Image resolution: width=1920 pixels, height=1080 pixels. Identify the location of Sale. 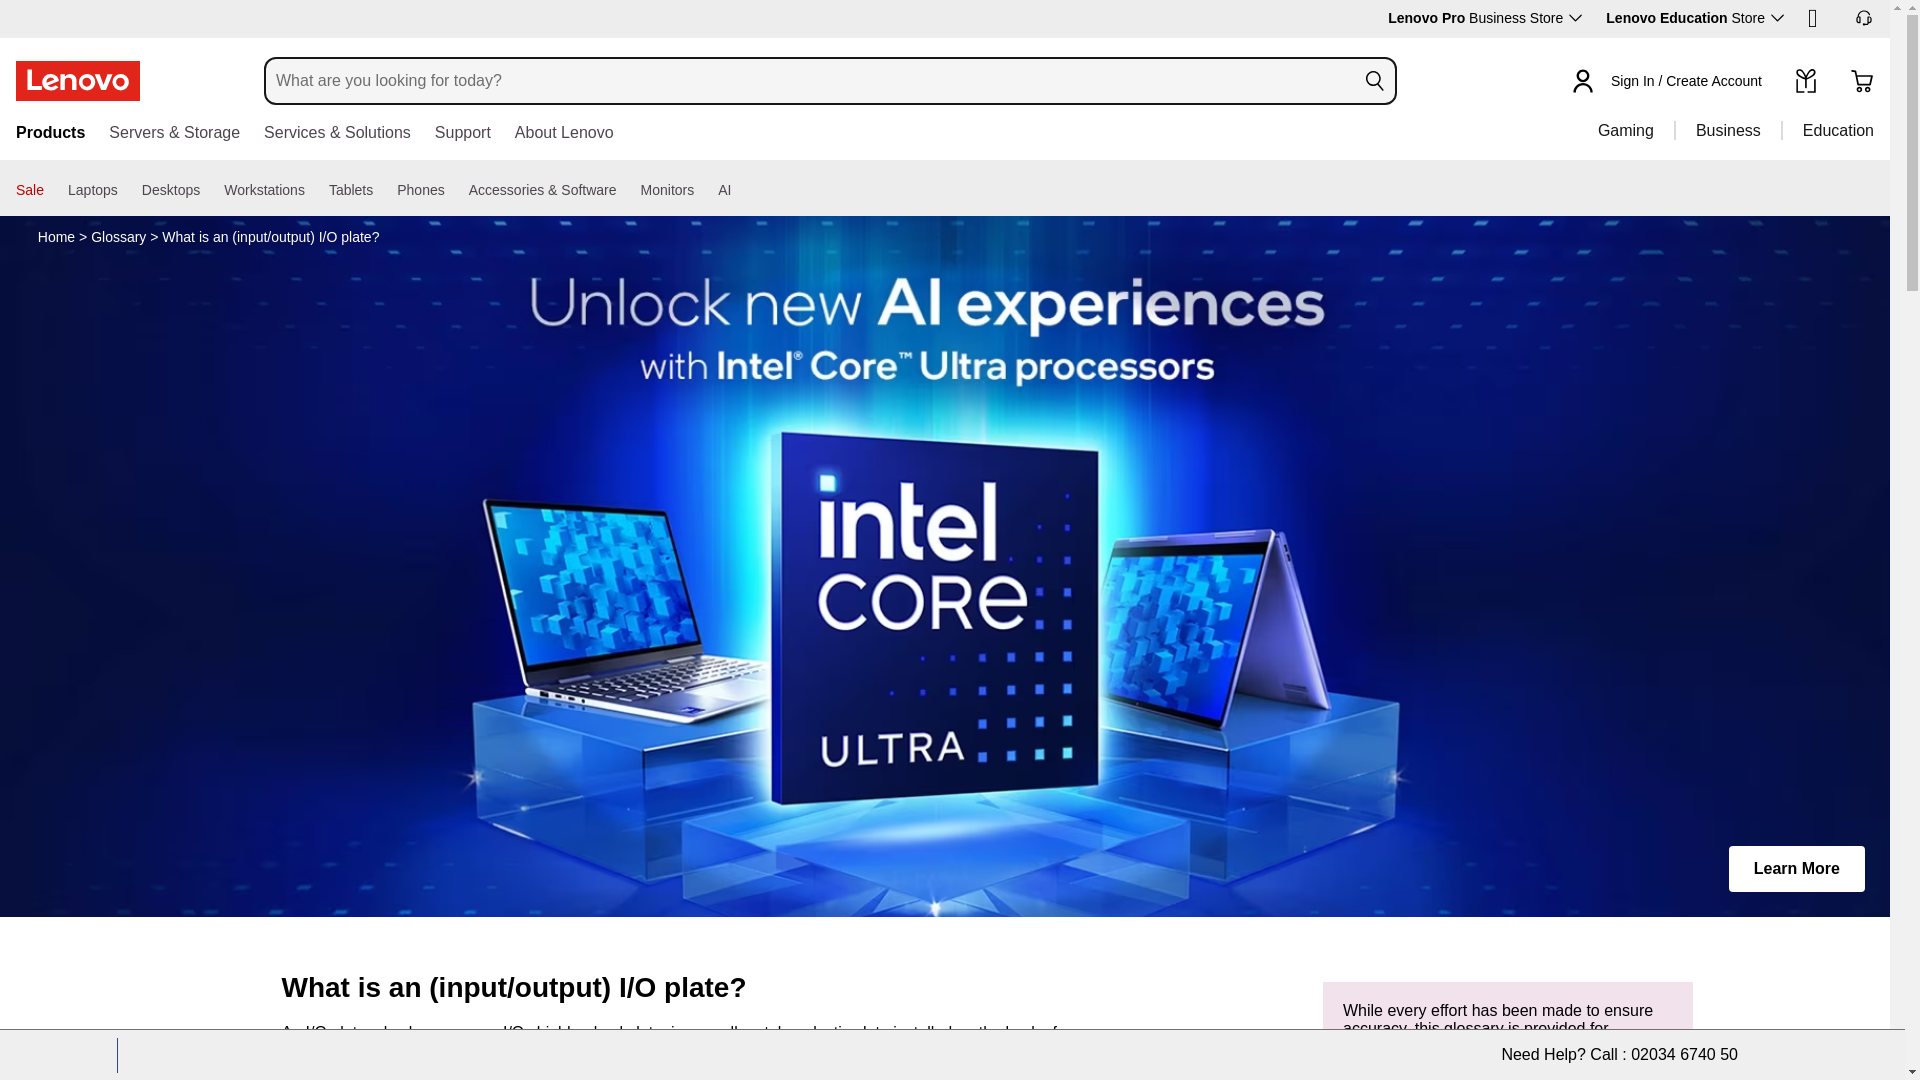
(30, 190).